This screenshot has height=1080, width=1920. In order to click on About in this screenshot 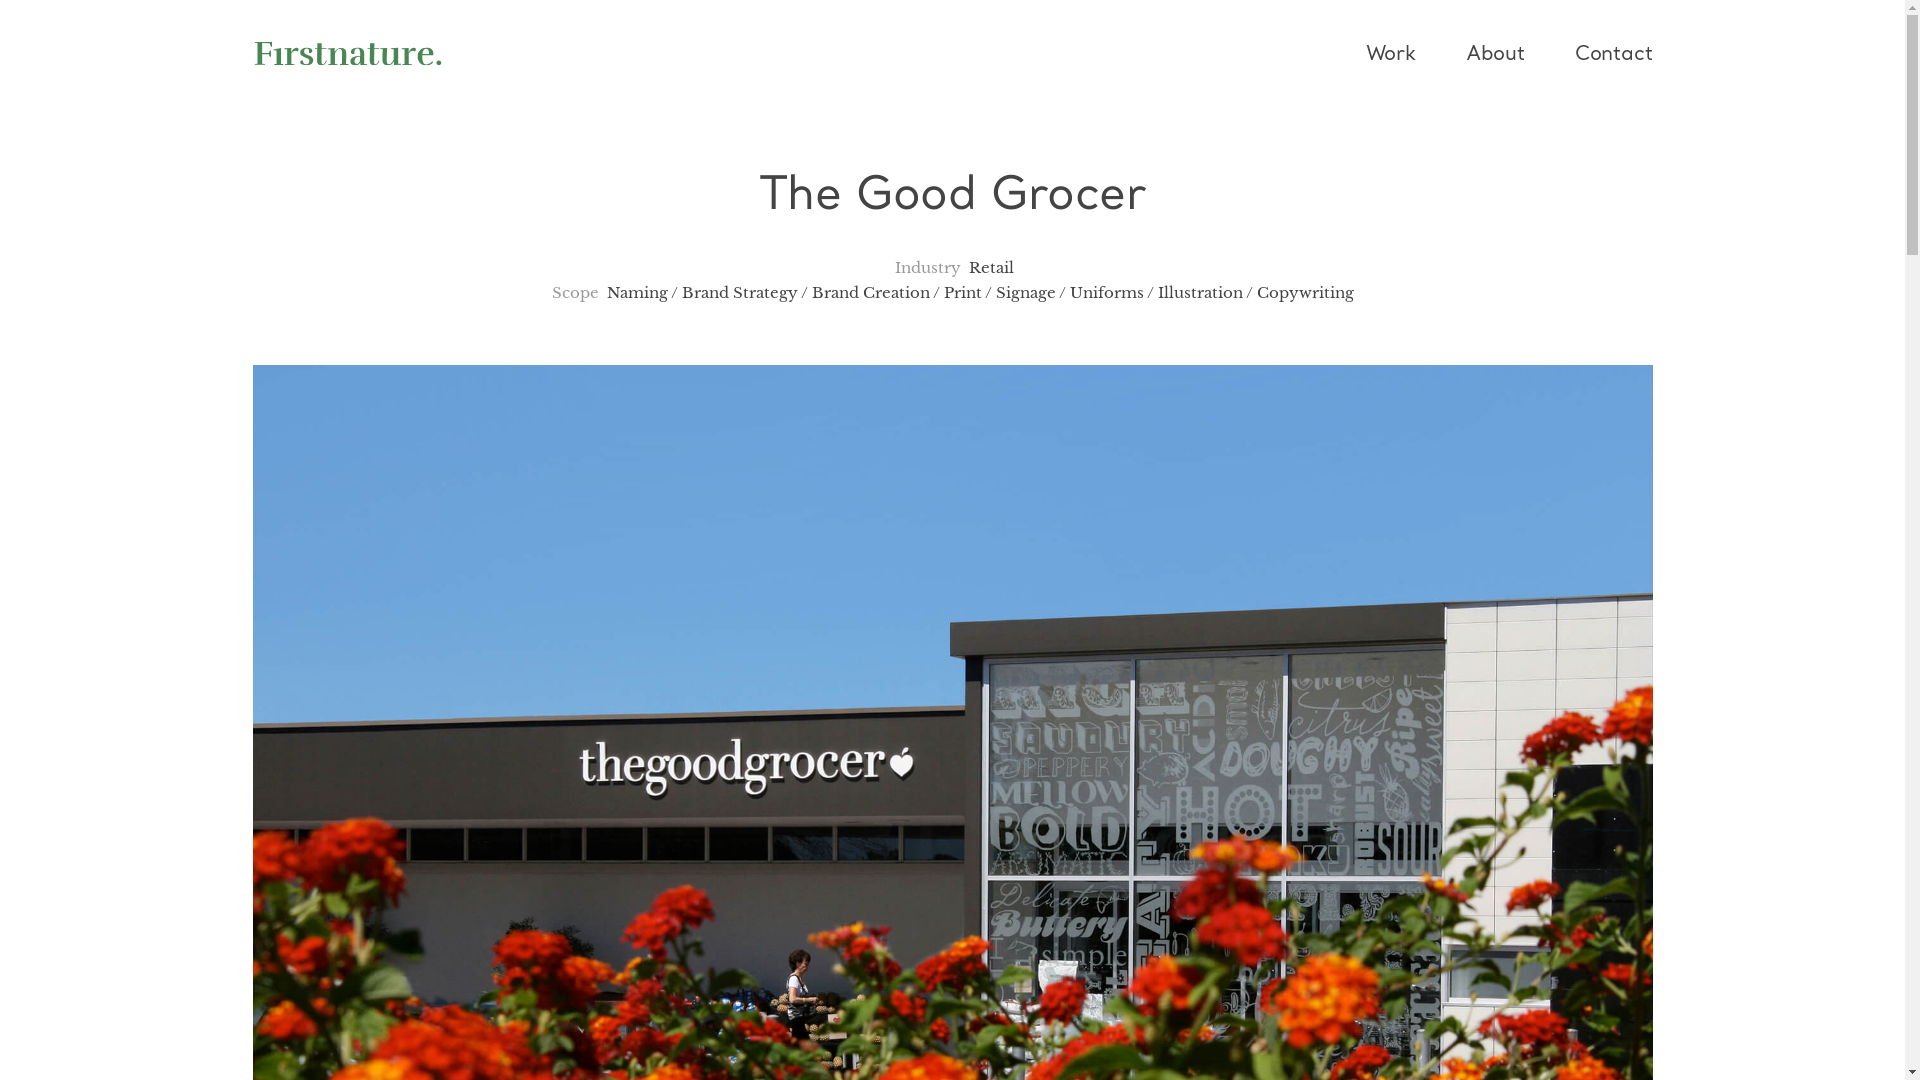, I will do `click(1496, 56)`.